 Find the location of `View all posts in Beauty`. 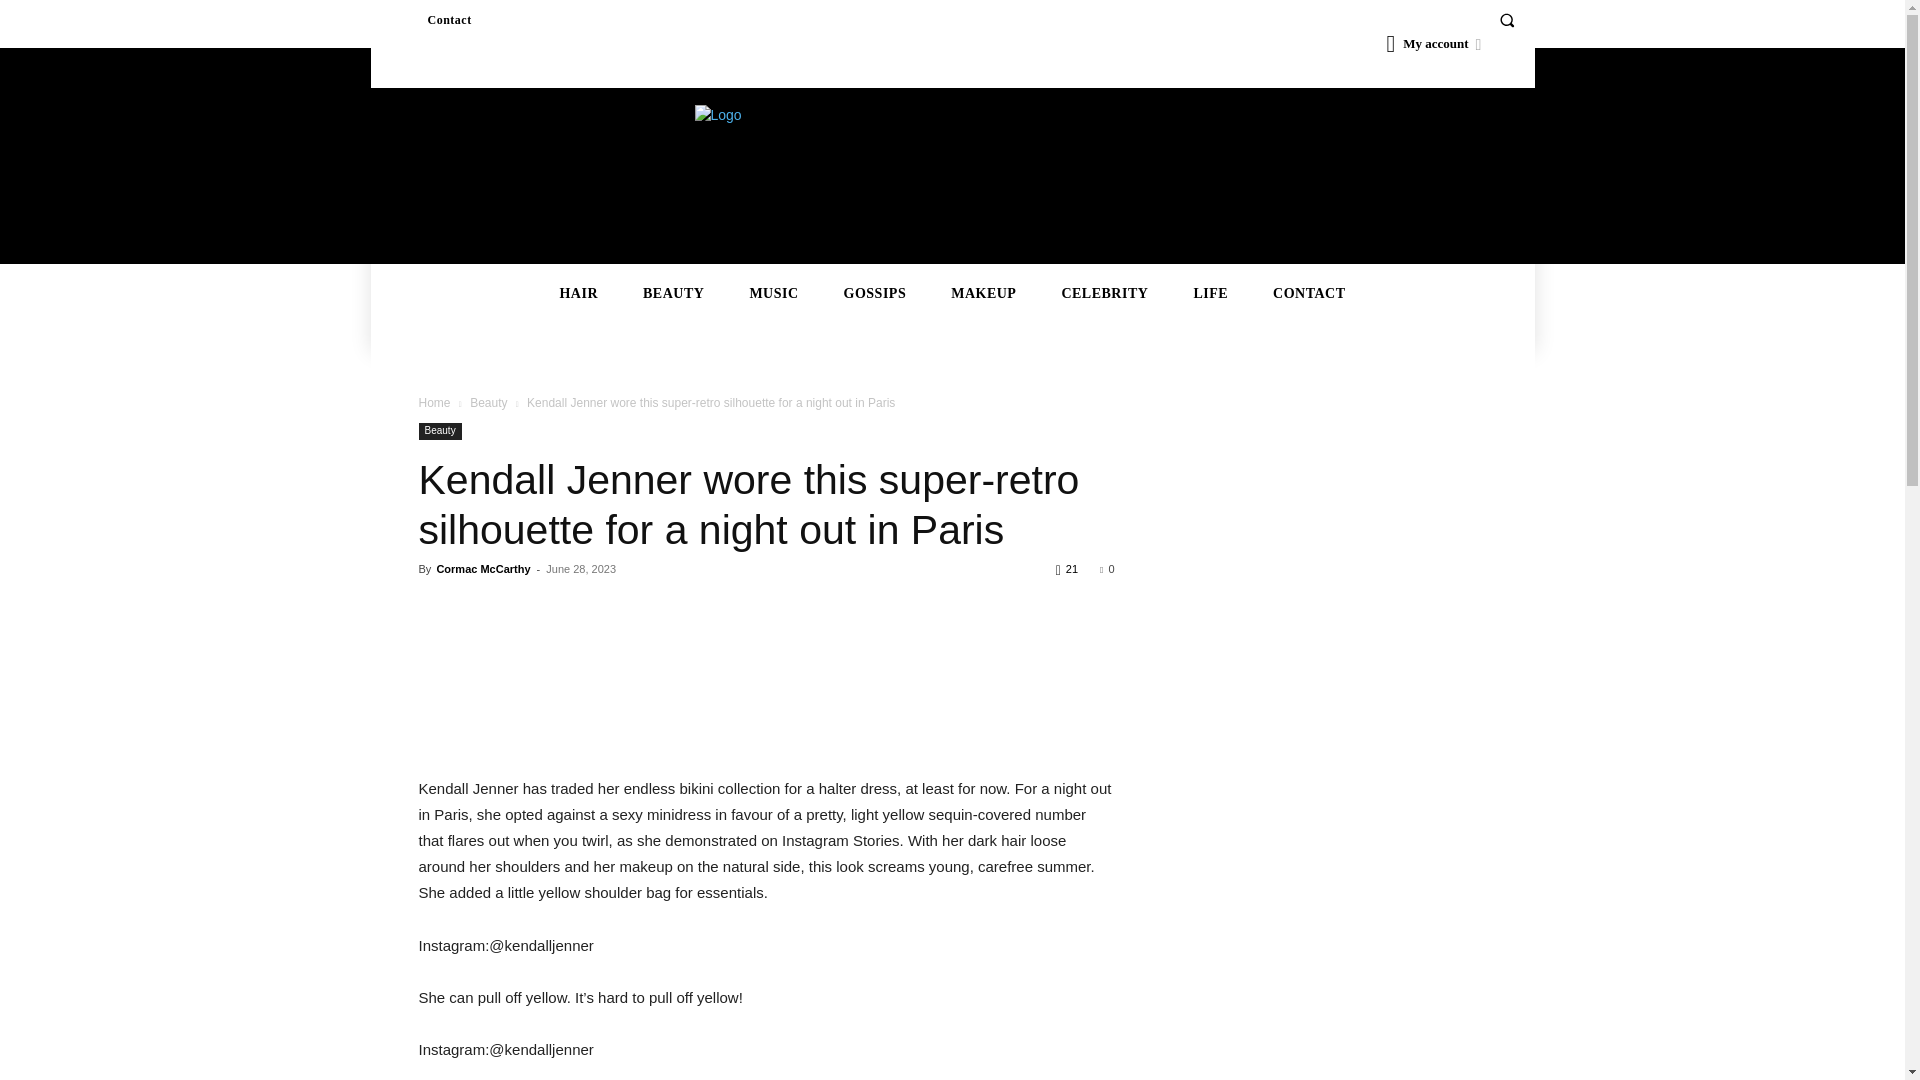

View all posts in Beauty is located at coordinates (488, 403).